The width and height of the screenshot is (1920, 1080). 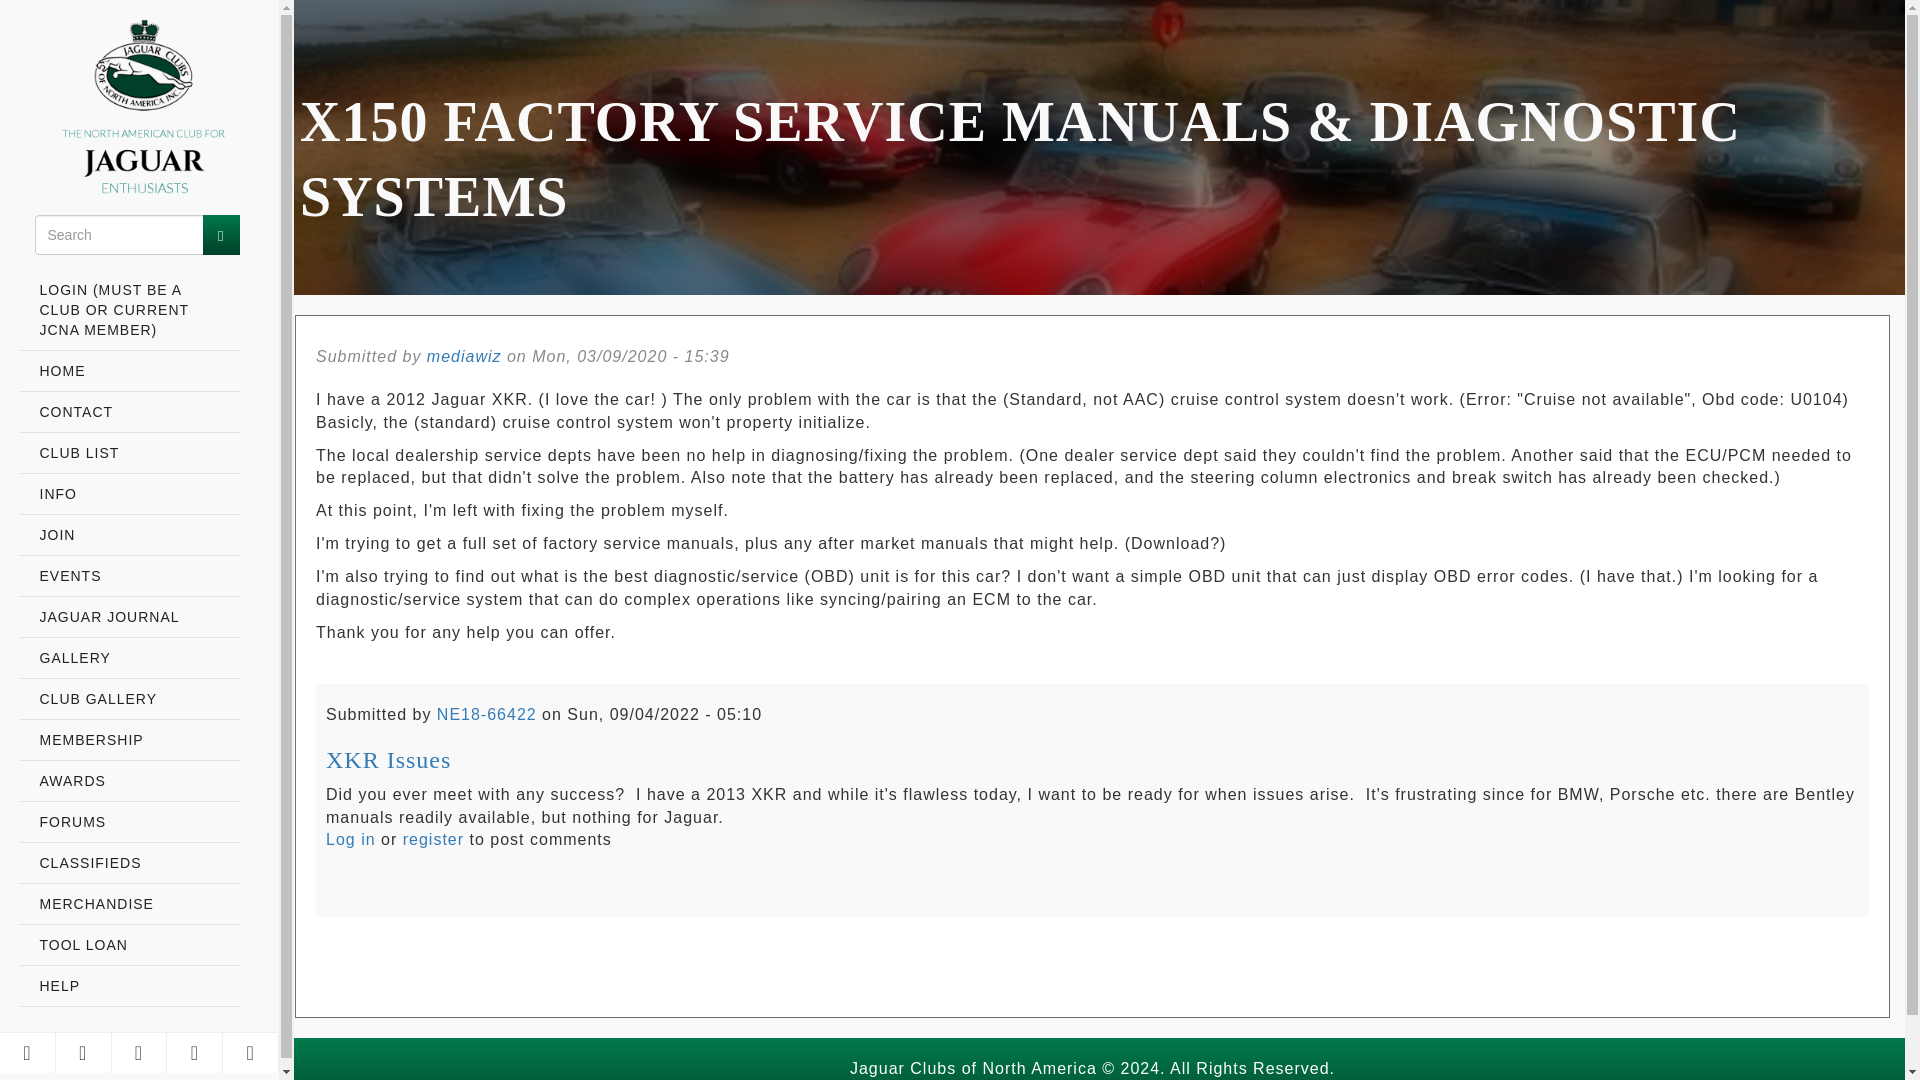 I want to click on MEMBERSHIP, so click(x=130, y=740).